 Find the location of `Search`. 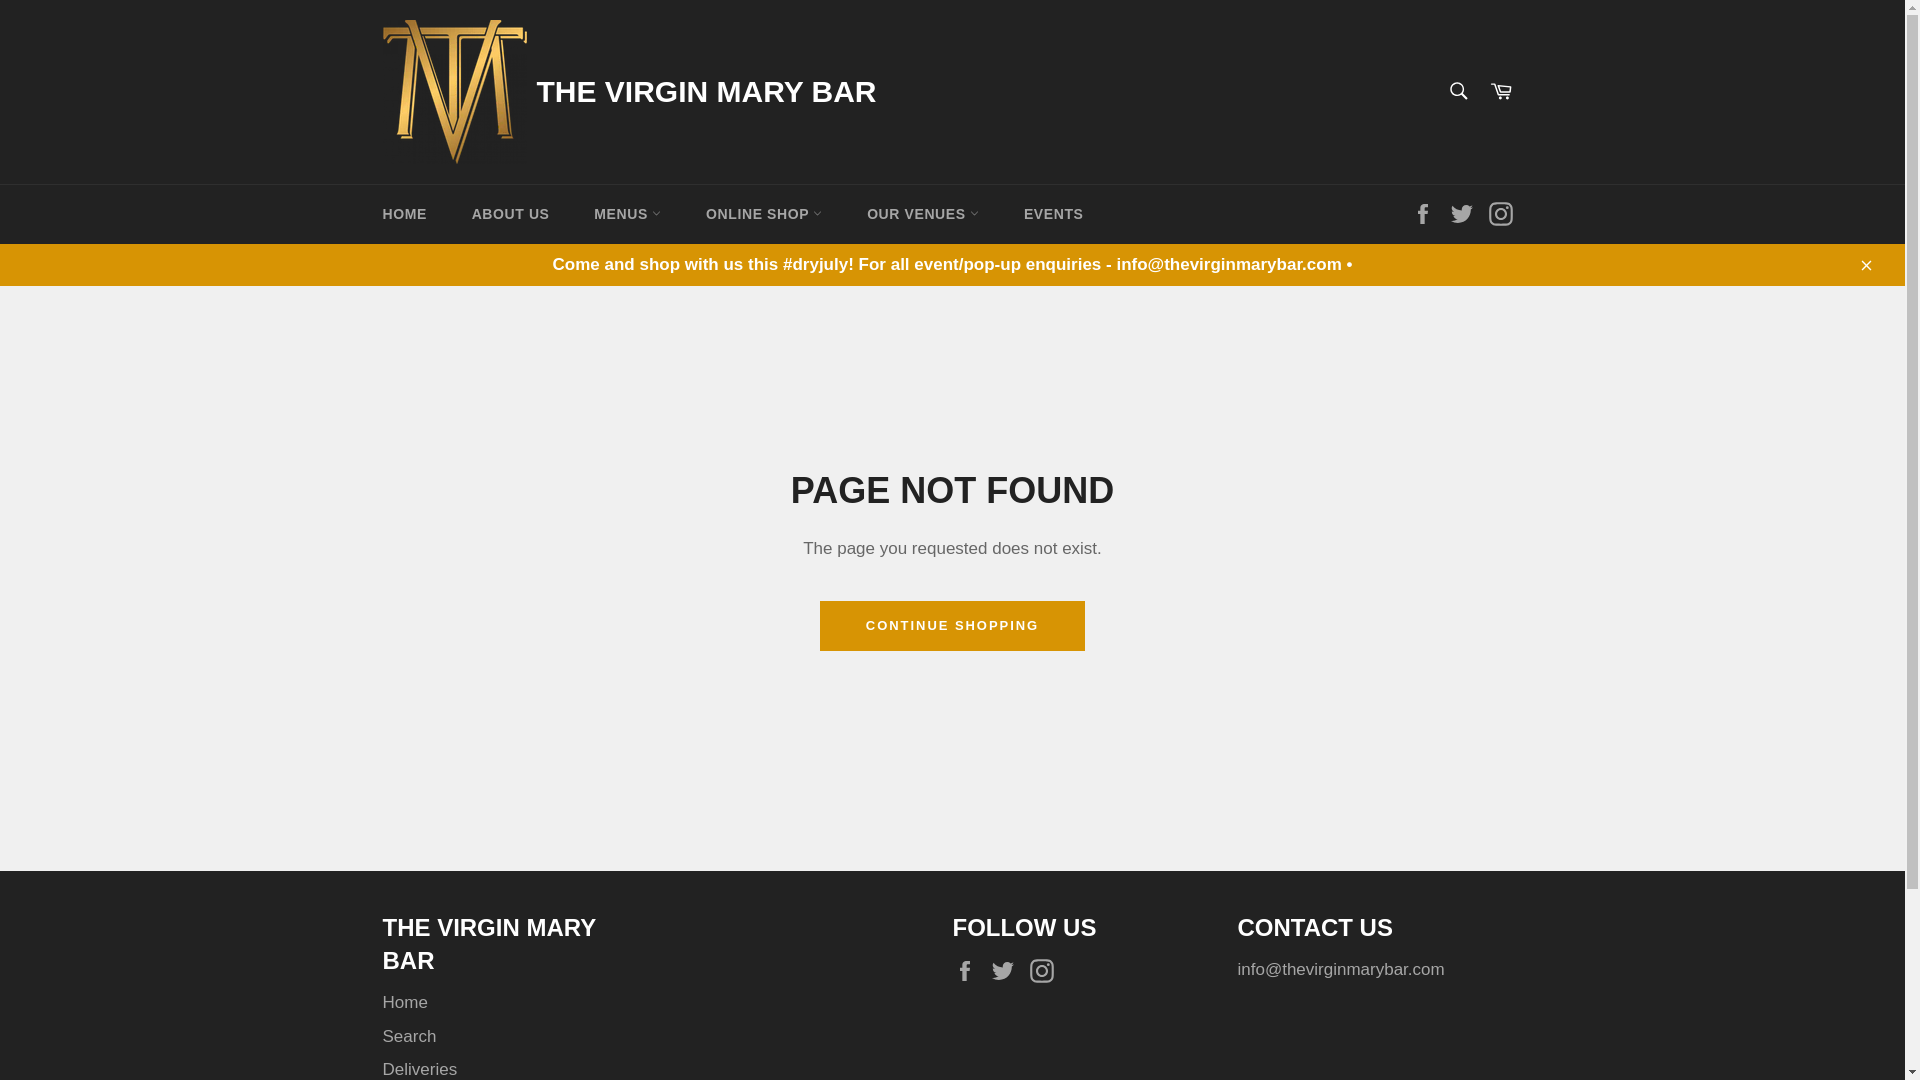

Search is located at coordinates (1457, 91).